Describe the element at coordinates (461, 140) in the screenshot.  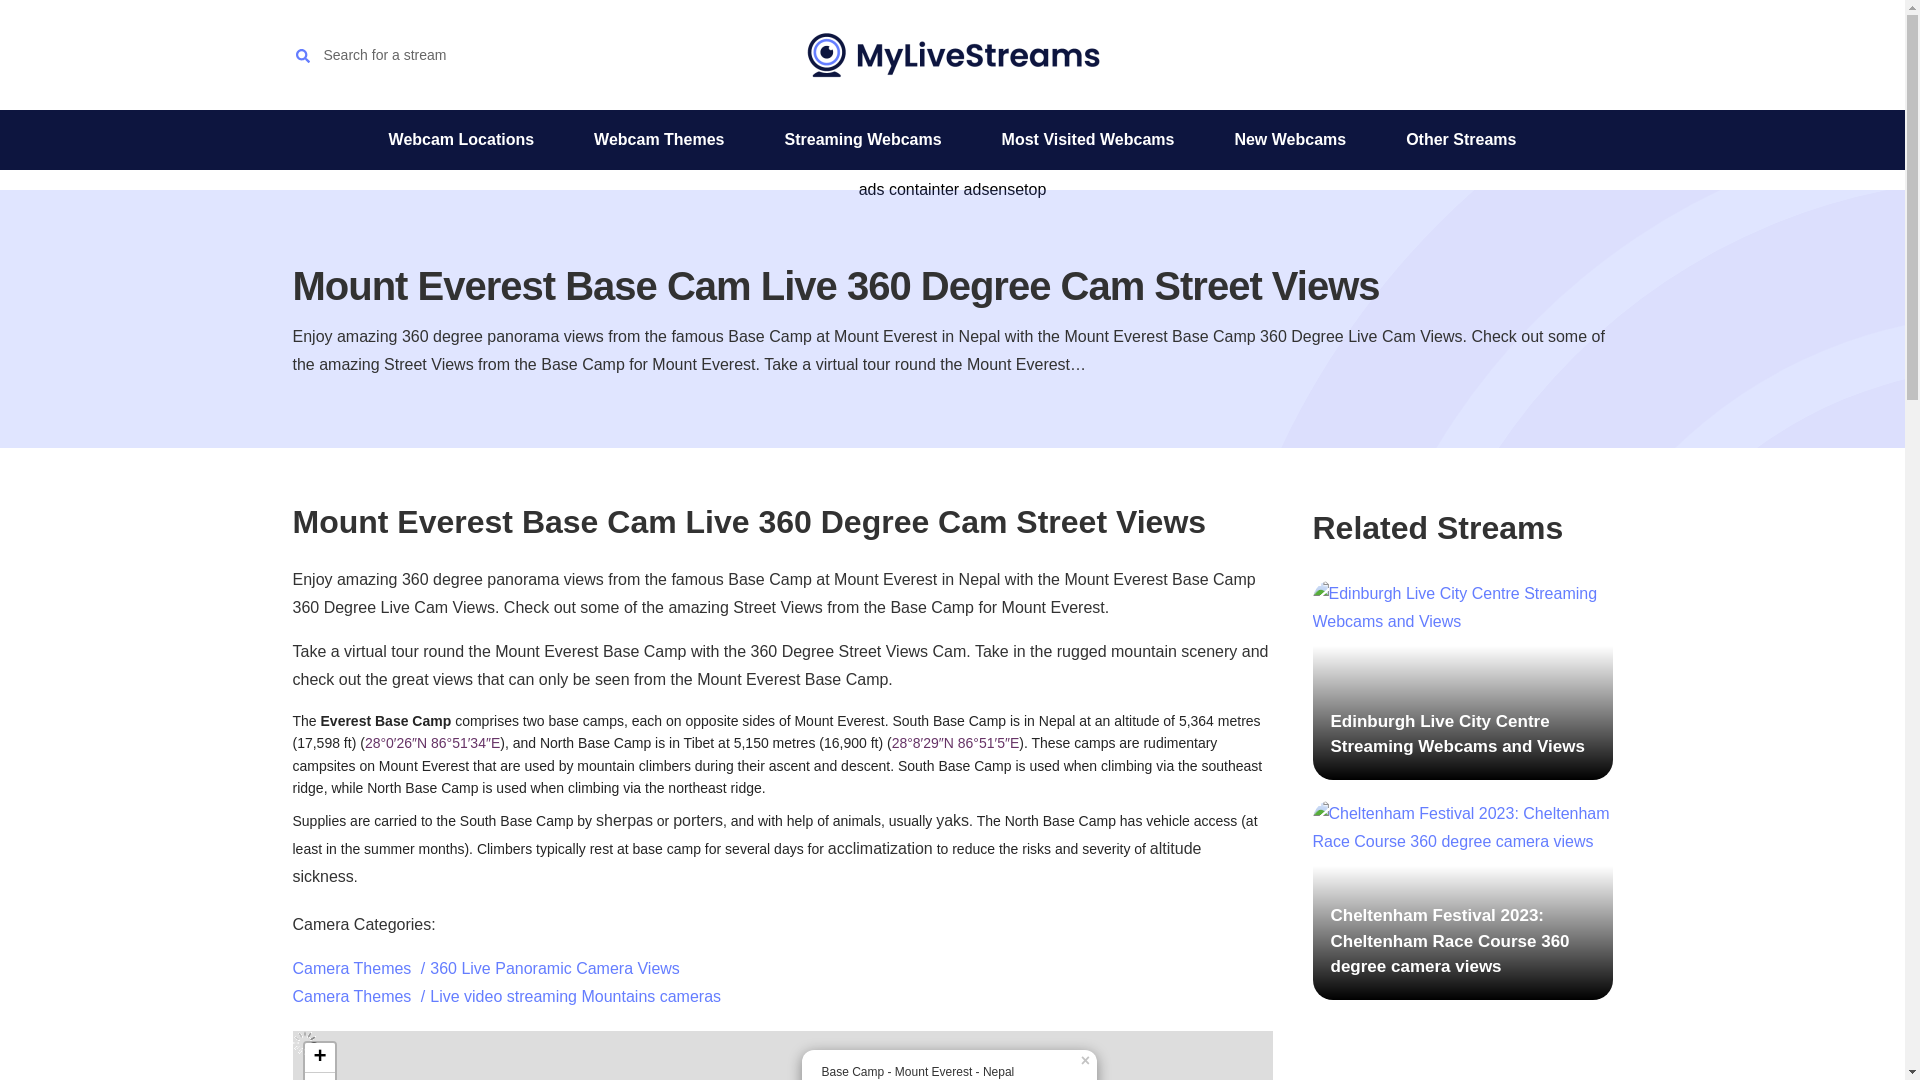
I see `Webcam Locations` at that location.